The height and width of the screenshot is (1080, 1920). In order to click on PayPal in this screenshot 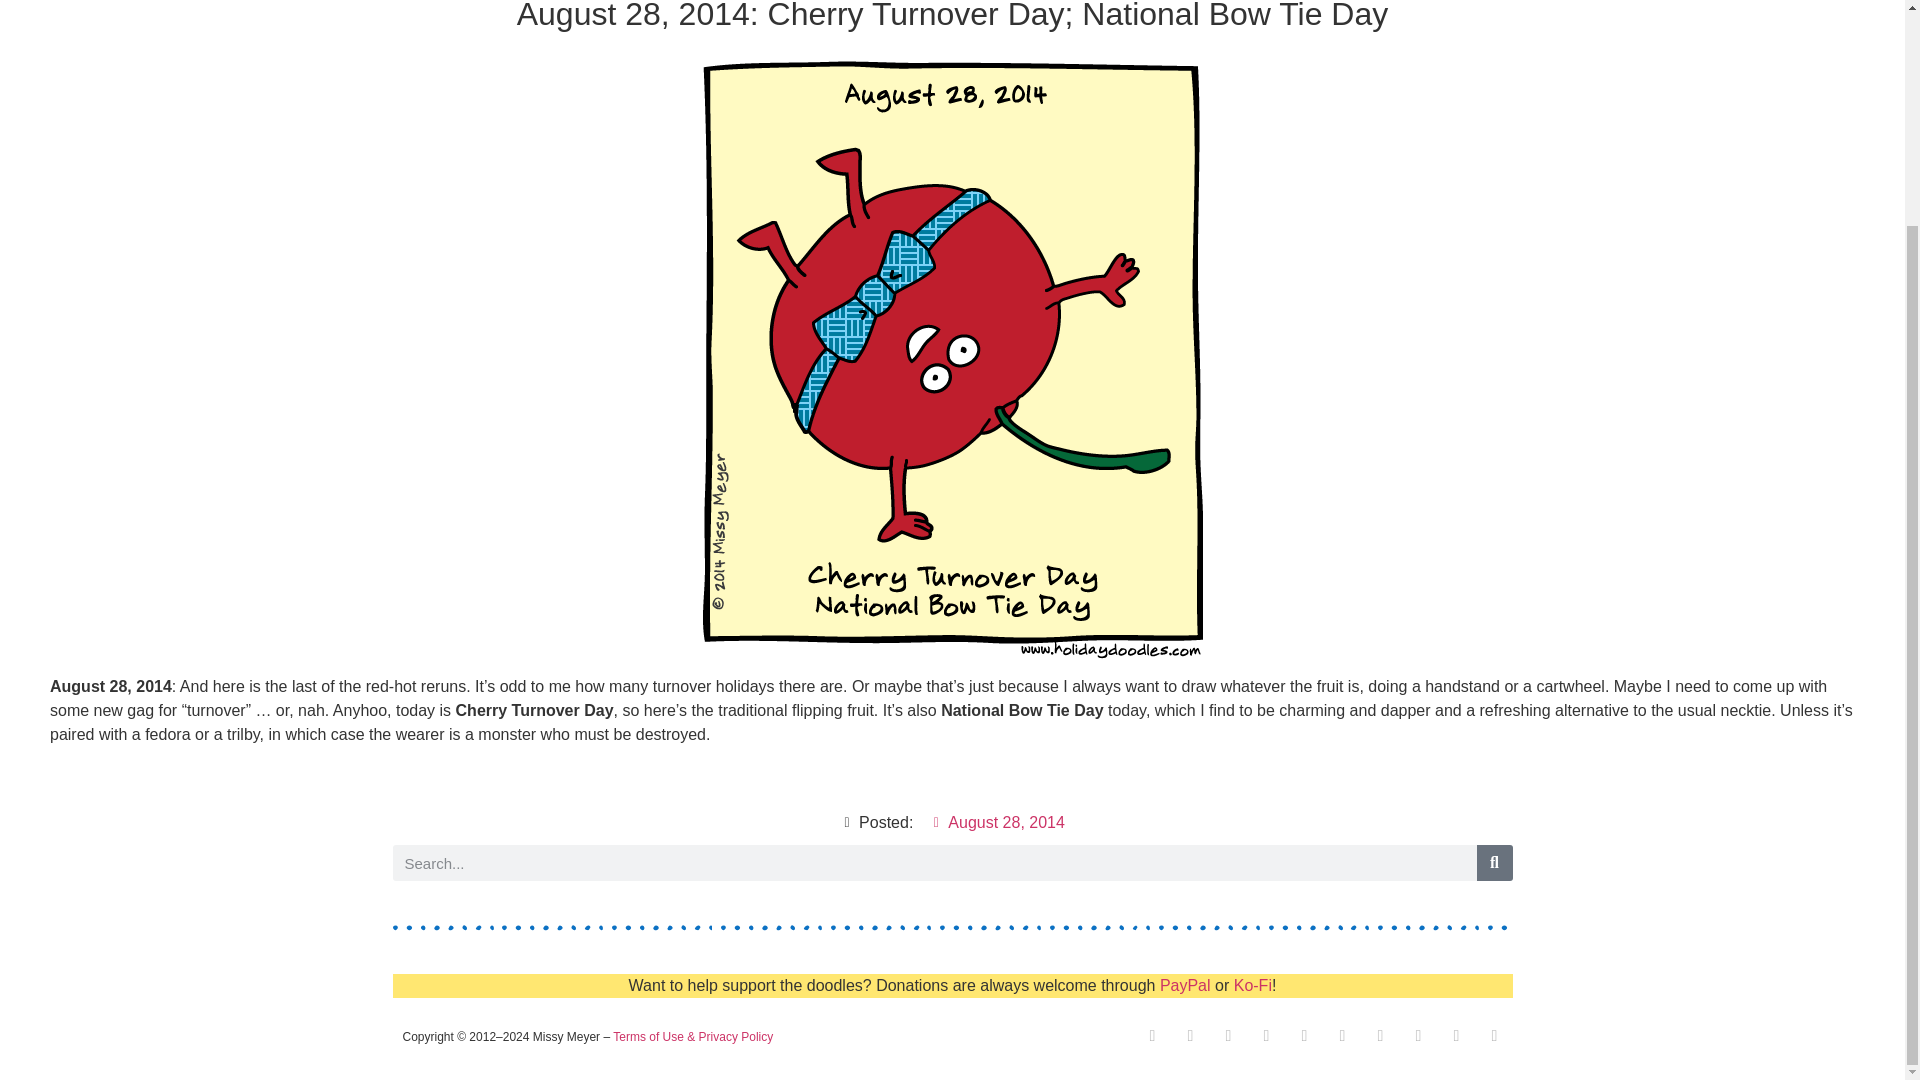, I will do `click(1185, 985)`.